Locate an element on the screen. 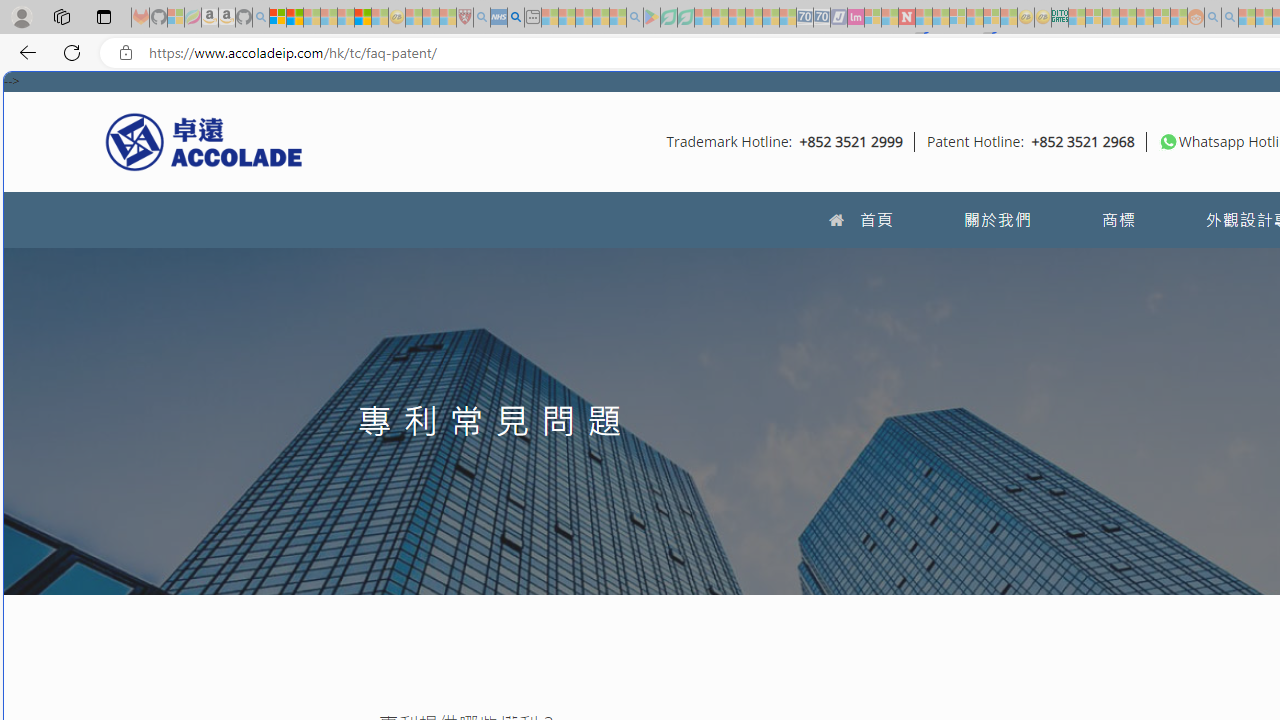 This screenshot has height=720, width=1280. The Weather Channel - MSN - Sleeping is located at coordinates (311, 18).